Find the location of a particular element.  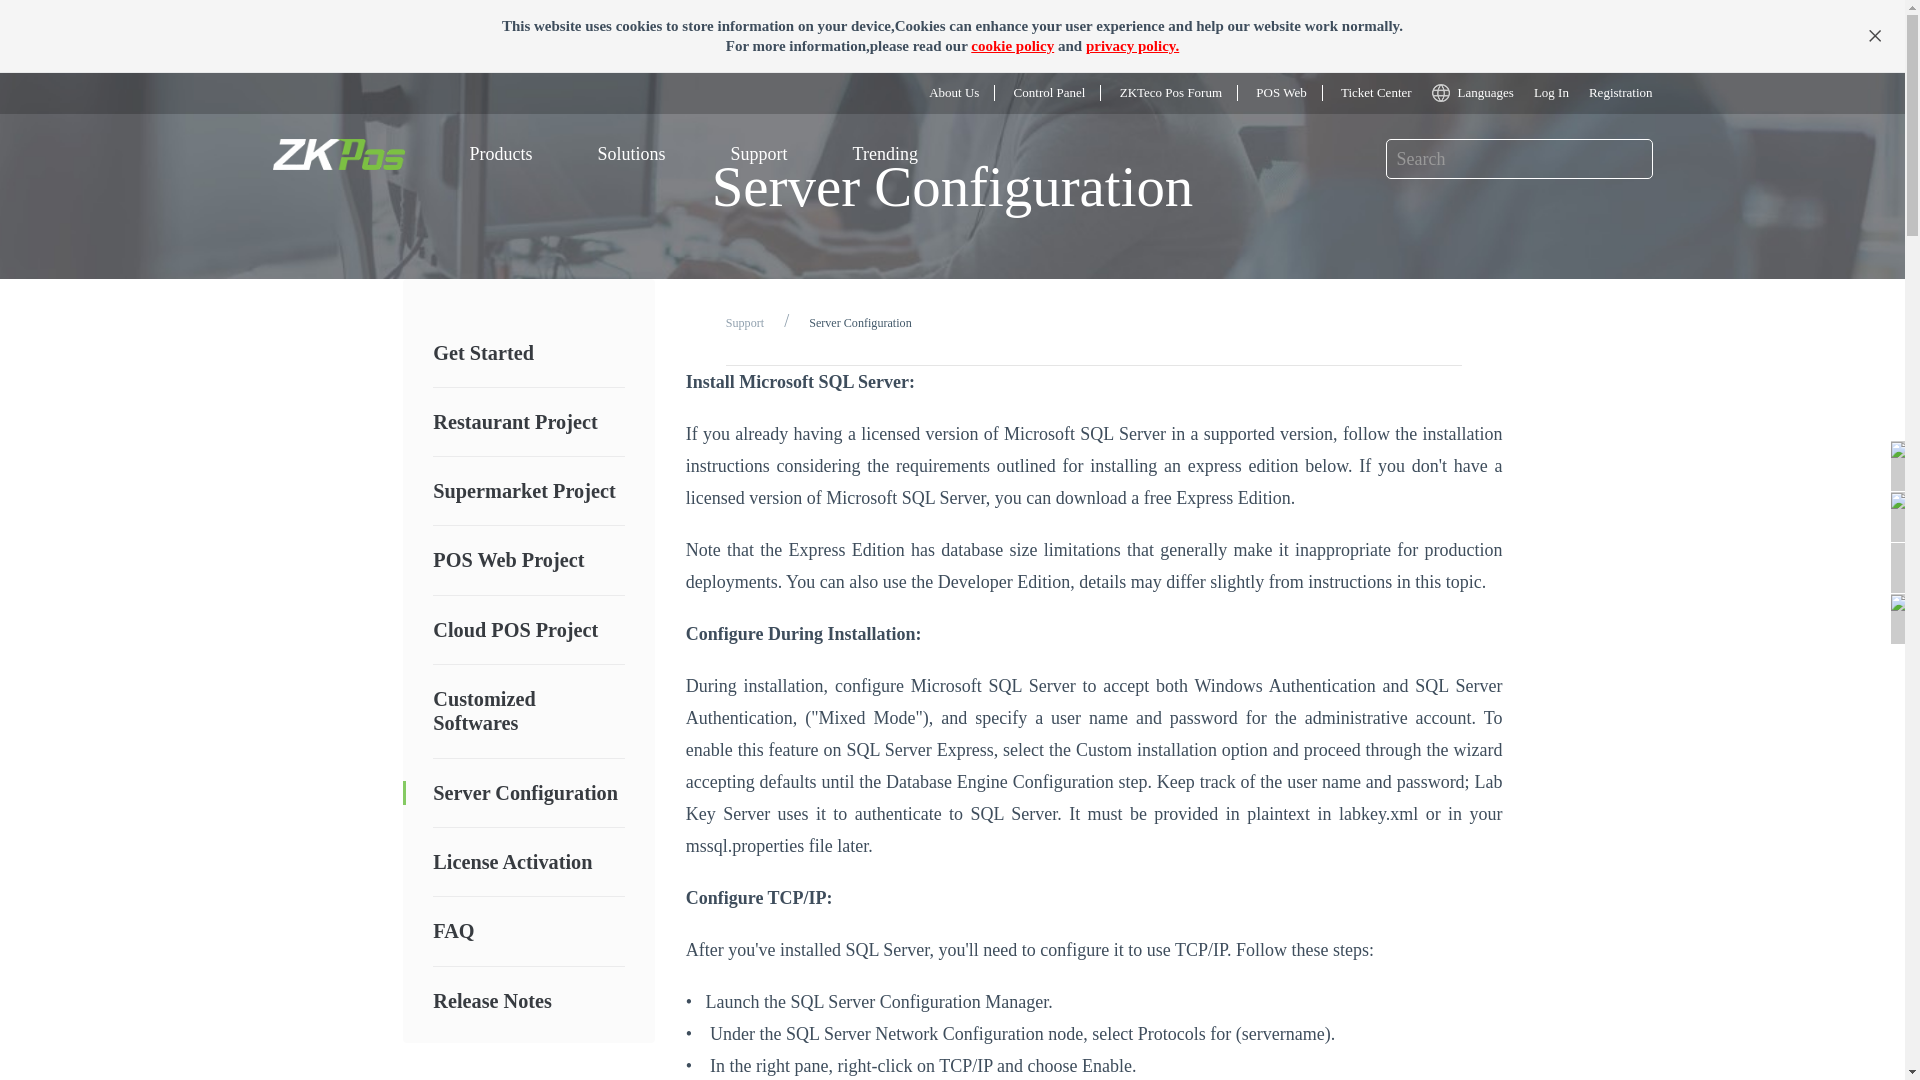

About Us is located at coordinates (1006, 93).